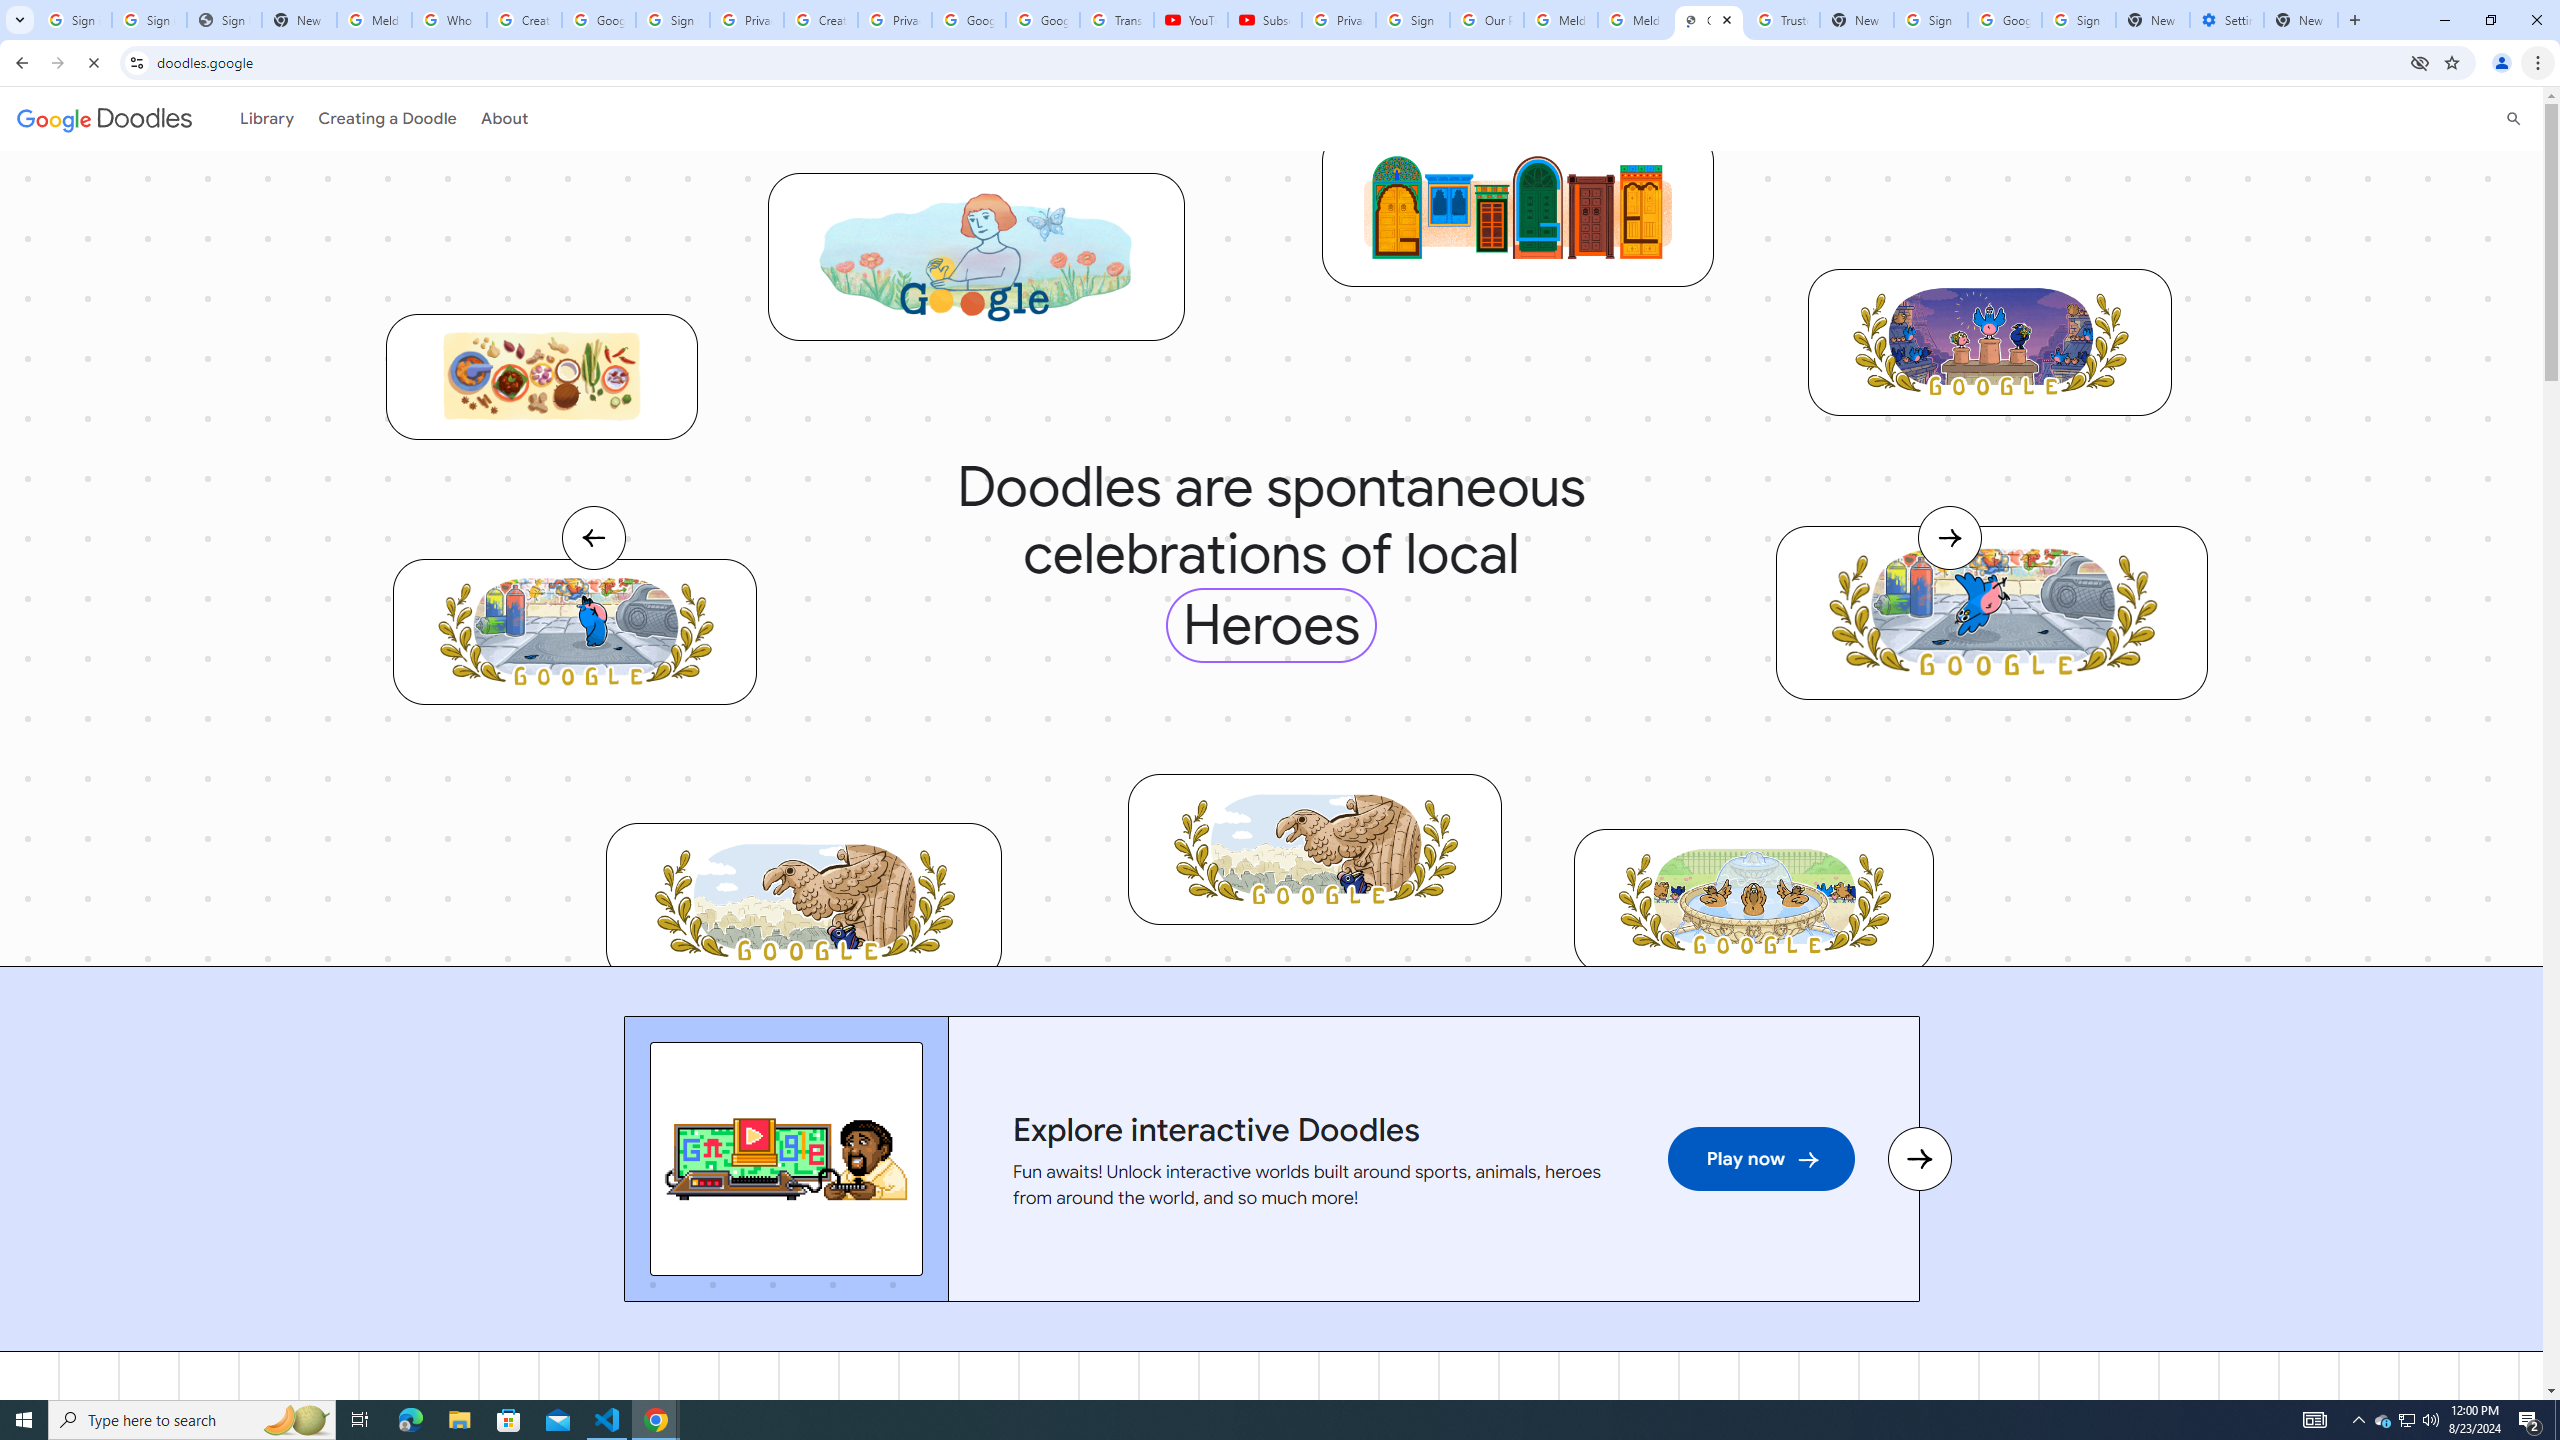 Image resolution: width=2560 pixels, height=1440 pixels. I want to click on Google Cybersecurity Innovations - Google Safety Center, so click(2004, 20).